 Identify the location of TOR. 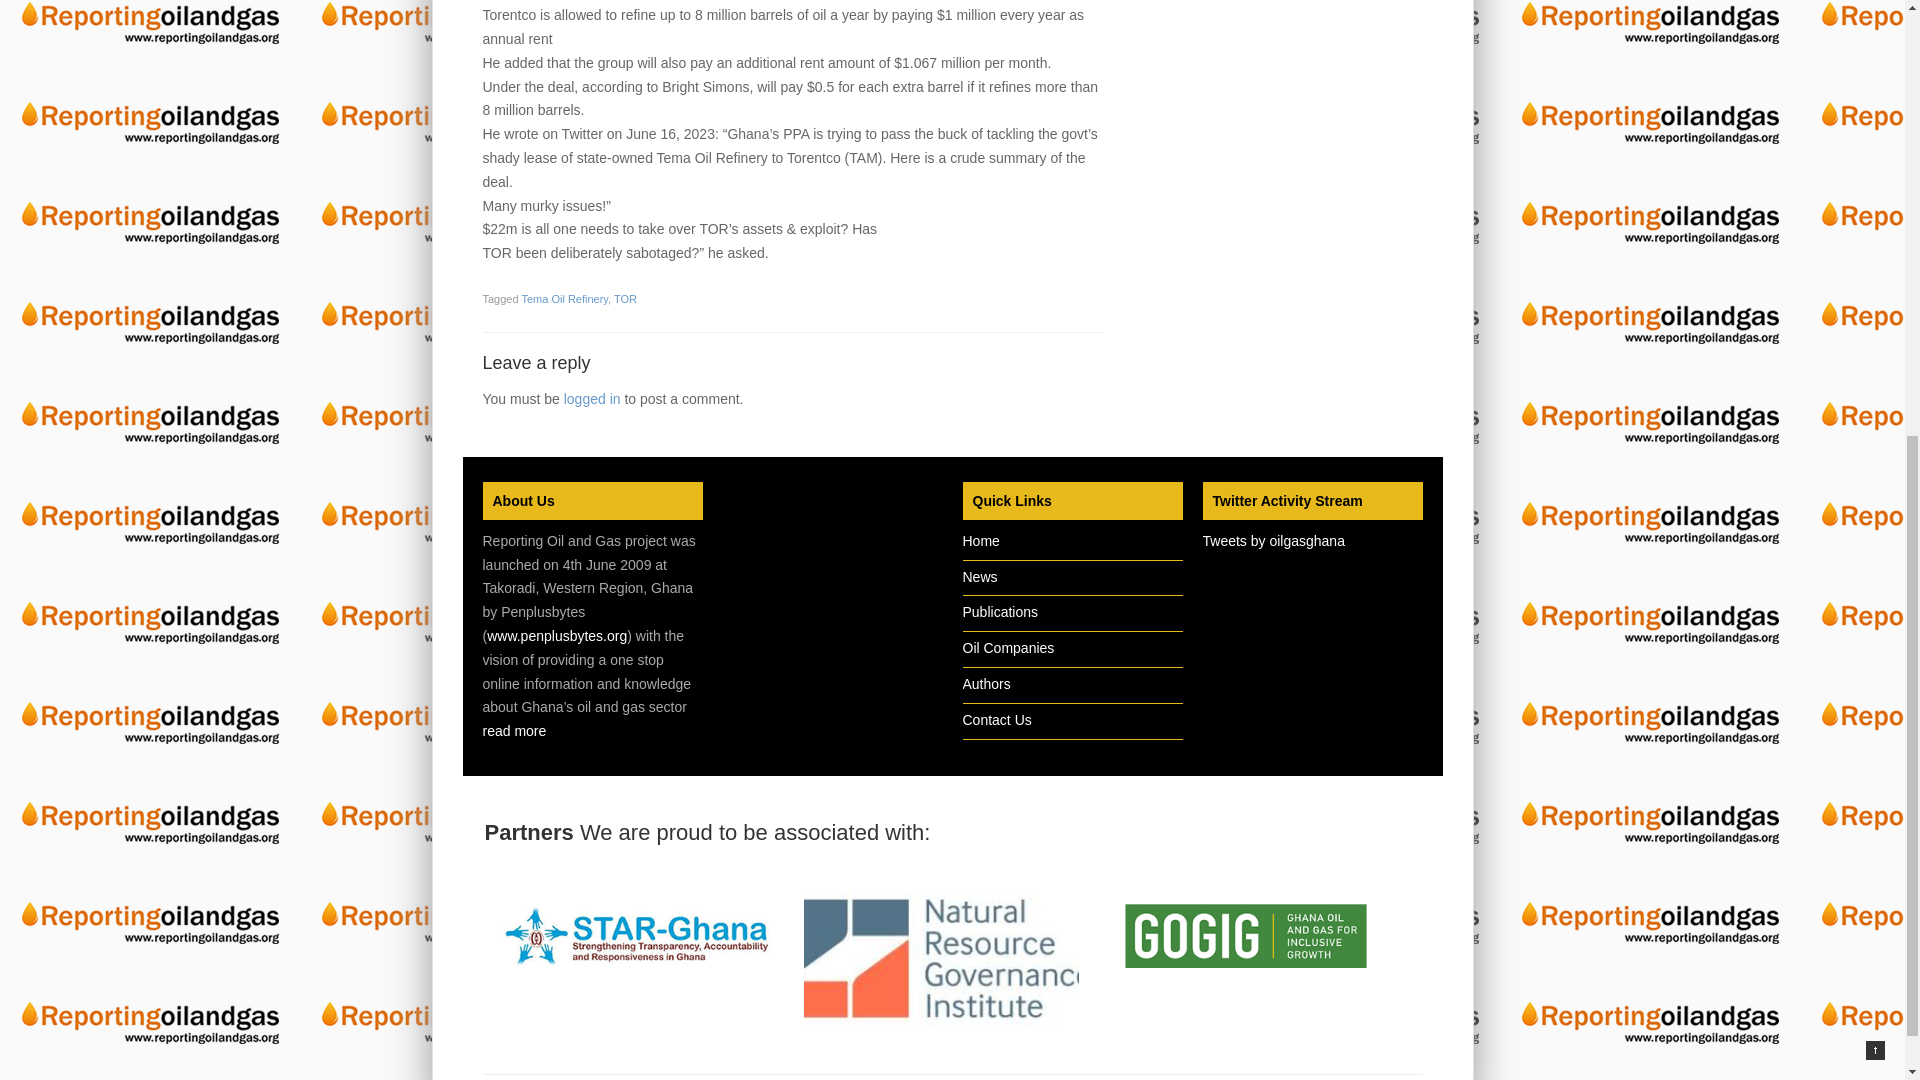
(626, 298).